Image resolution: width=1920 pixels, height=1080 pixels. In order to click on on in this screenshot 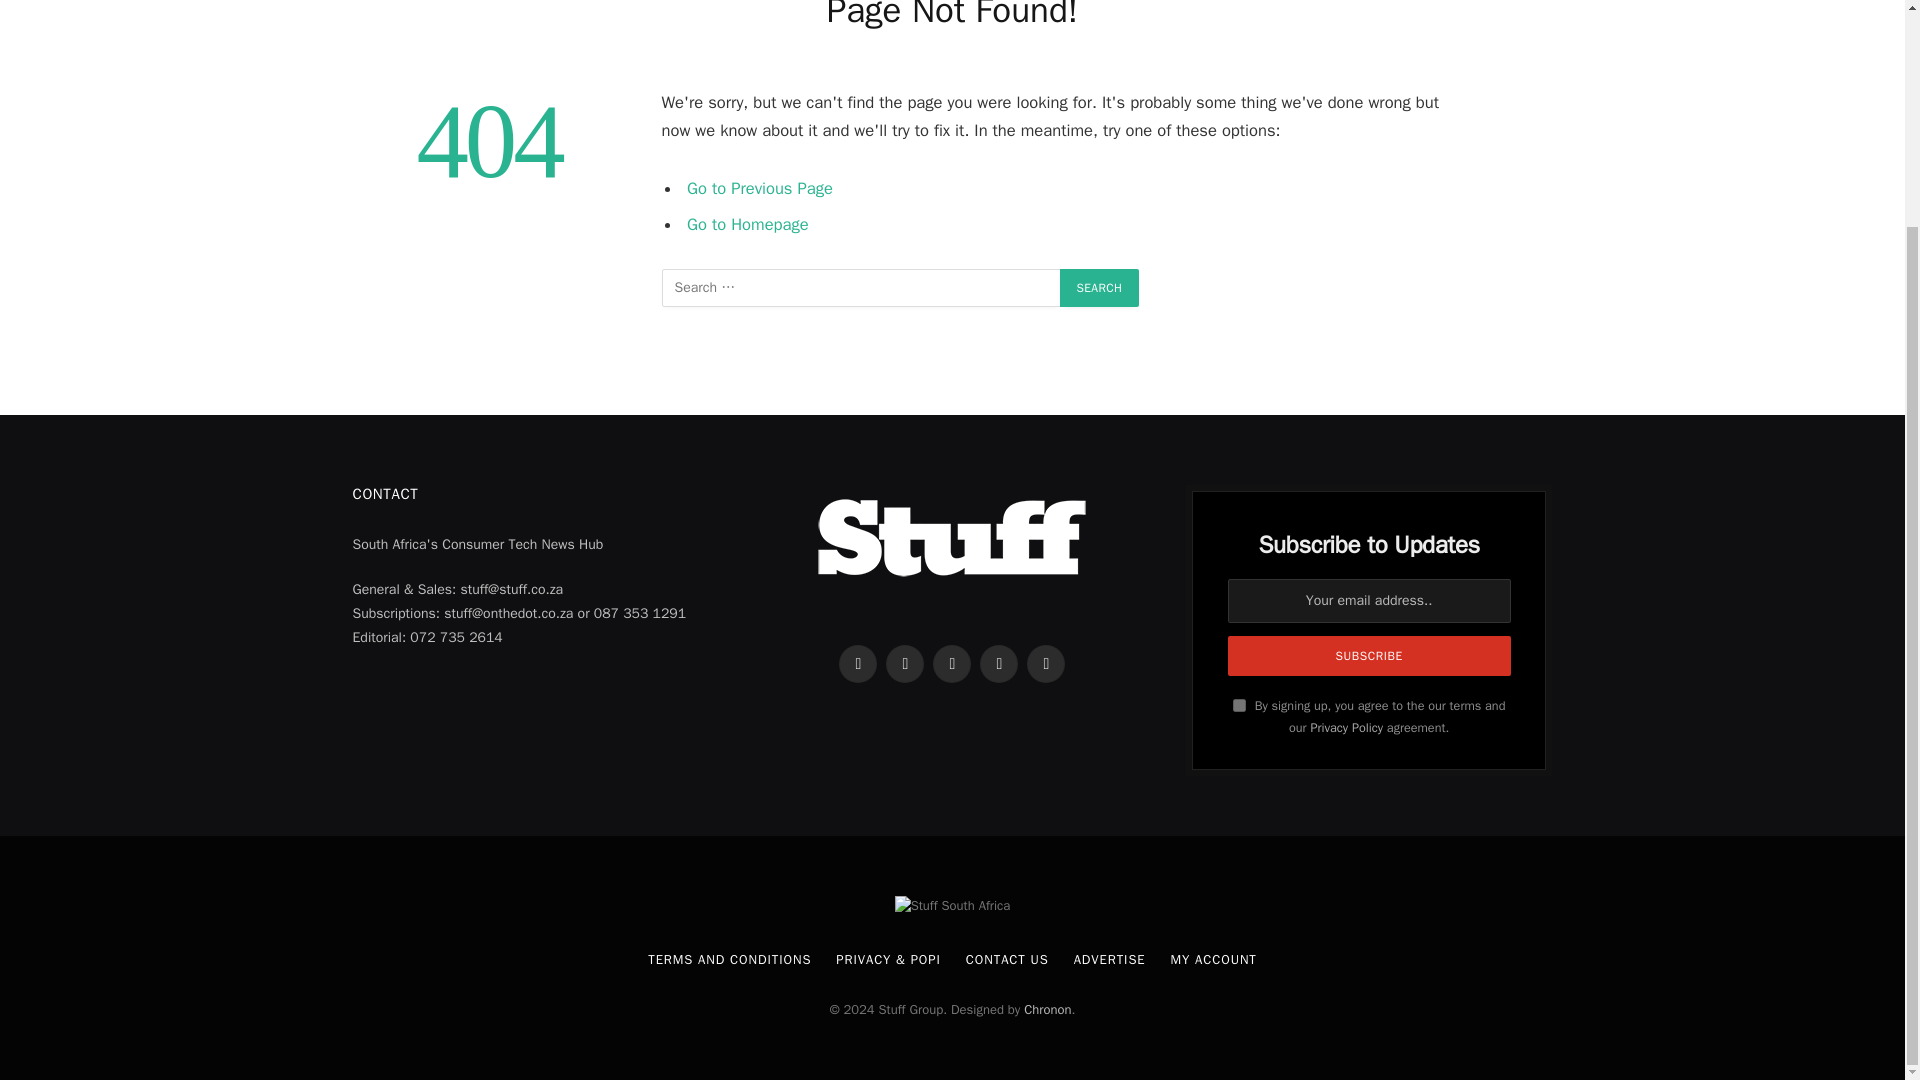, I will do `click(1239, 704)`.